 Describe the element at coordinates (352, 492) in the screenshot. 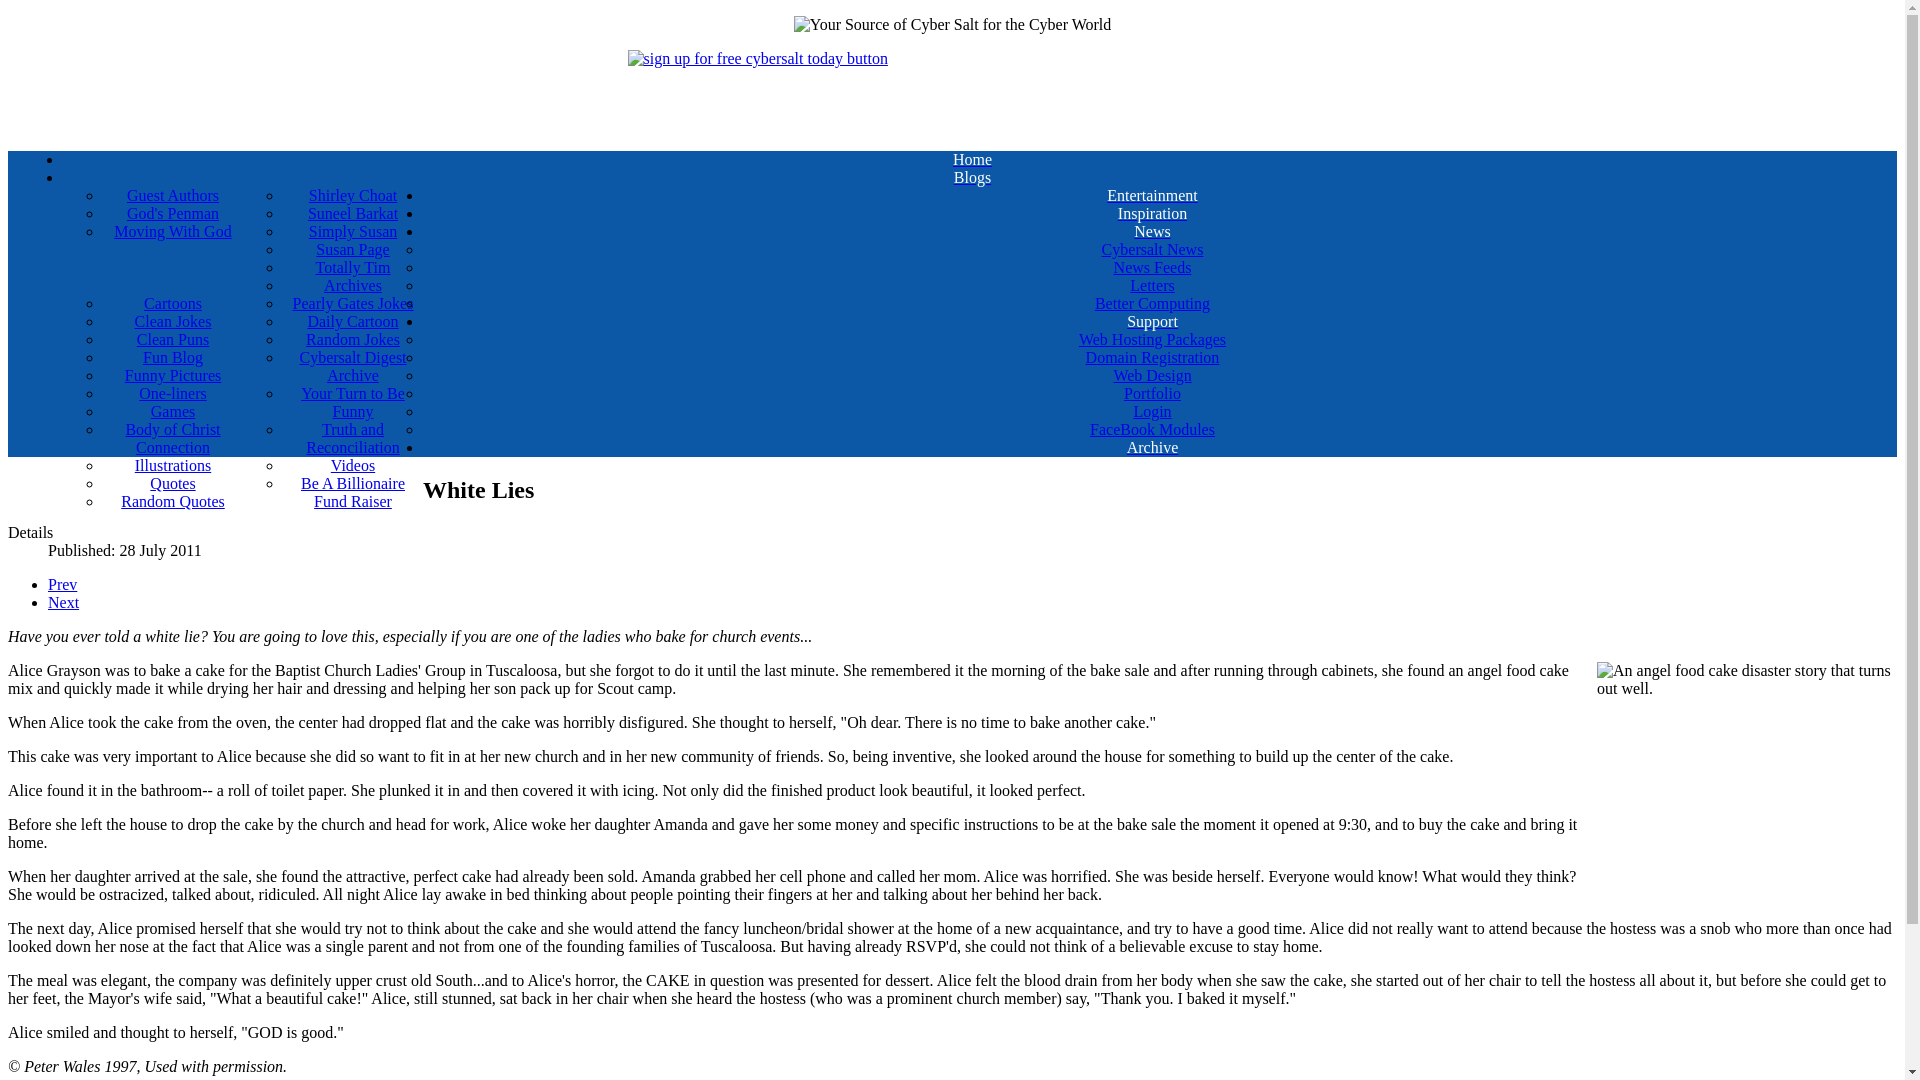

I see `Be A Billionaire Fund Raiser` at that location.